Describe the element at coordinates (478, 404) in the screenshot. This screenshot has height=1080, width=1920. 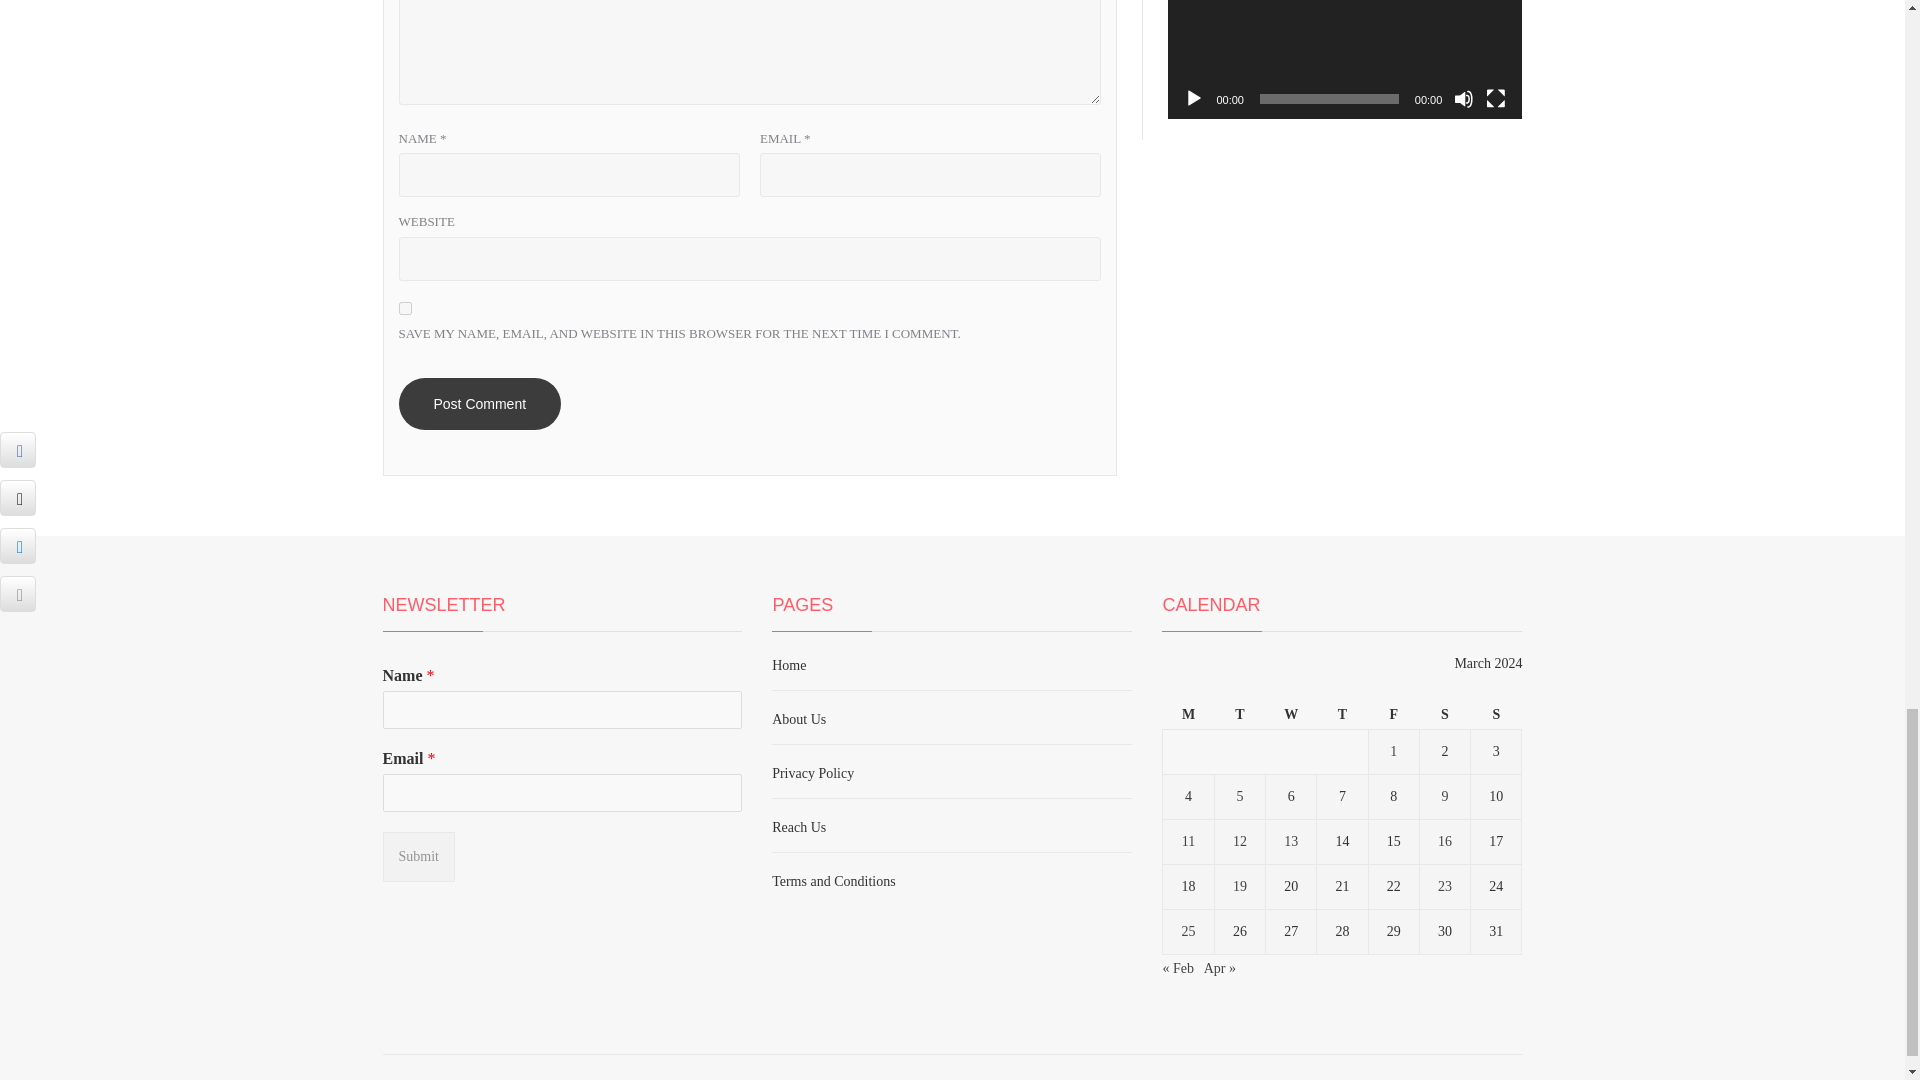
I see `Post Comment` at that location.